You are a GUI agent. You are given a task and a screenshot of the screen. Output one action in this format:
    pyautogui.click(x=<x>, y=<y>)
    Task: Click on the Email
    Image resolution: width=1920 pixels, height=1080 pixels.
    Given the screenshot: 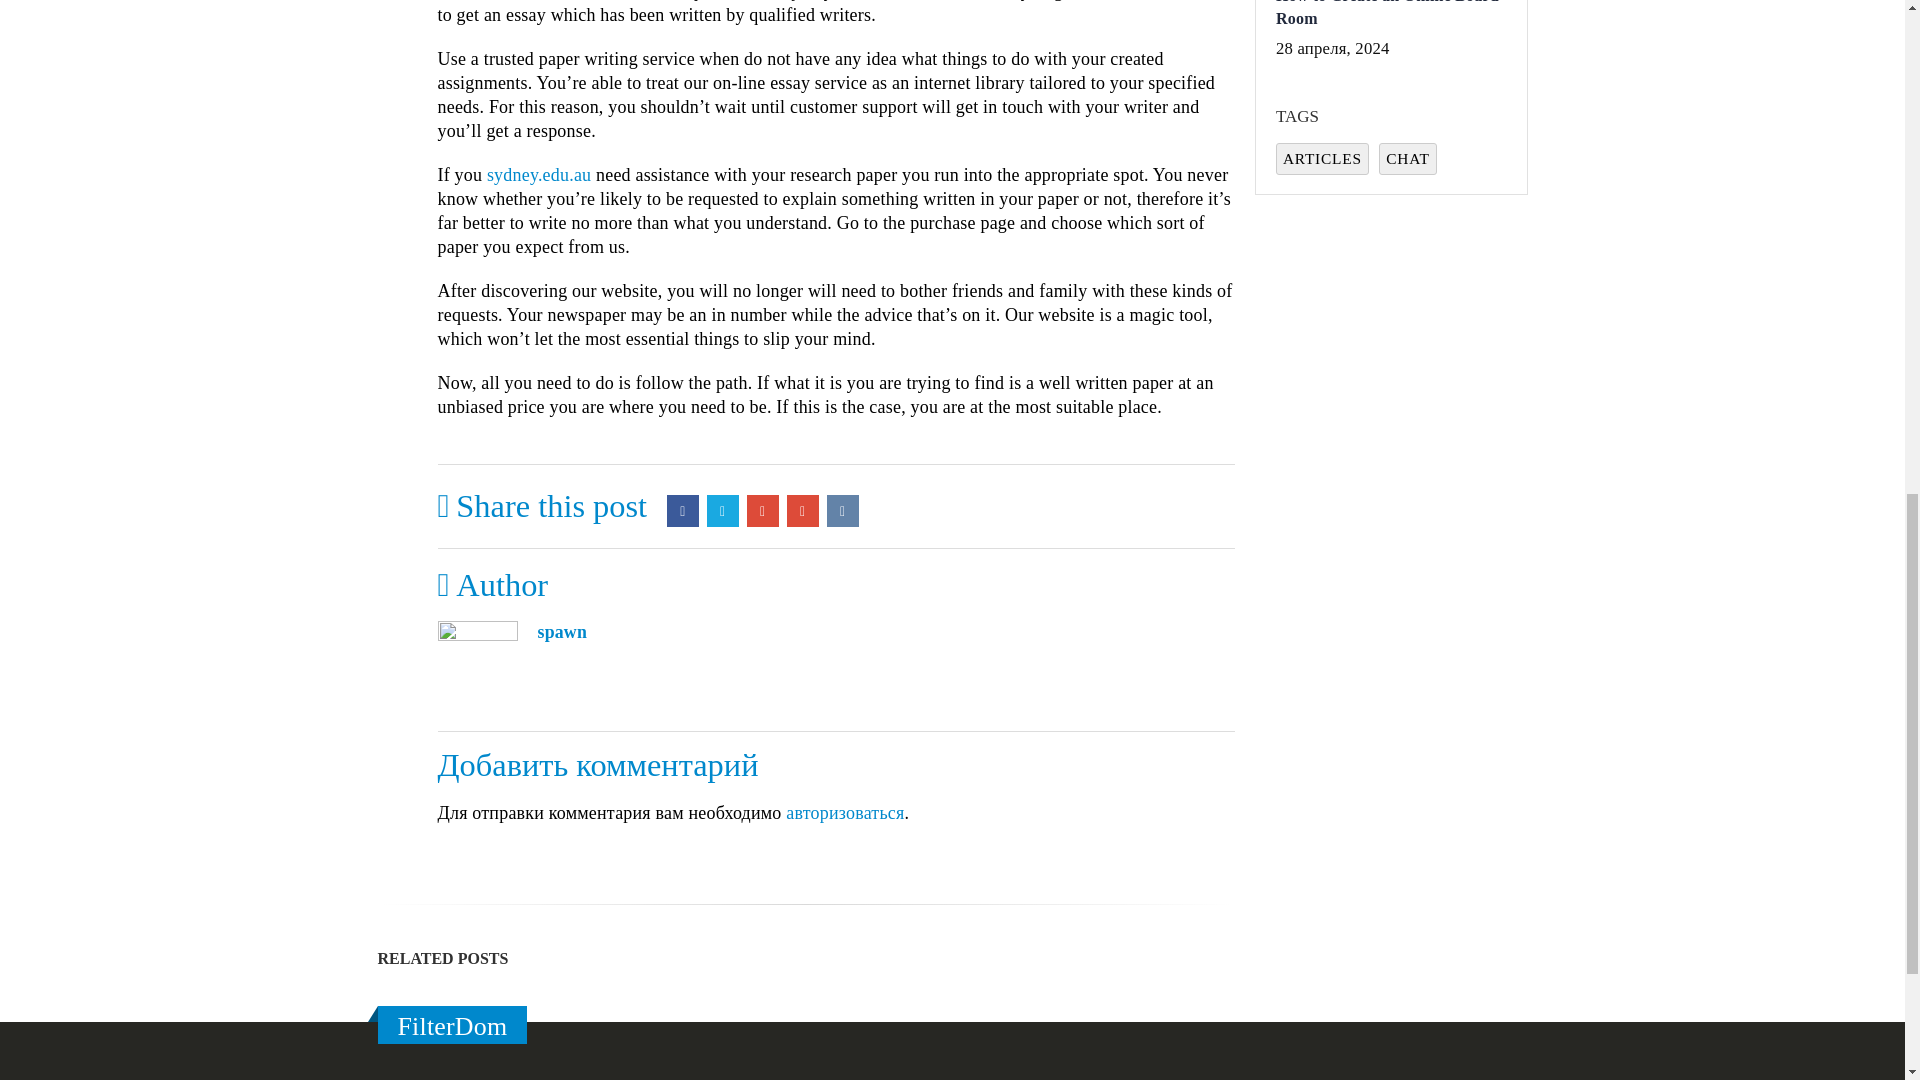 What is the action you would take?
    pyautogui.click(x=803, y=450)
    